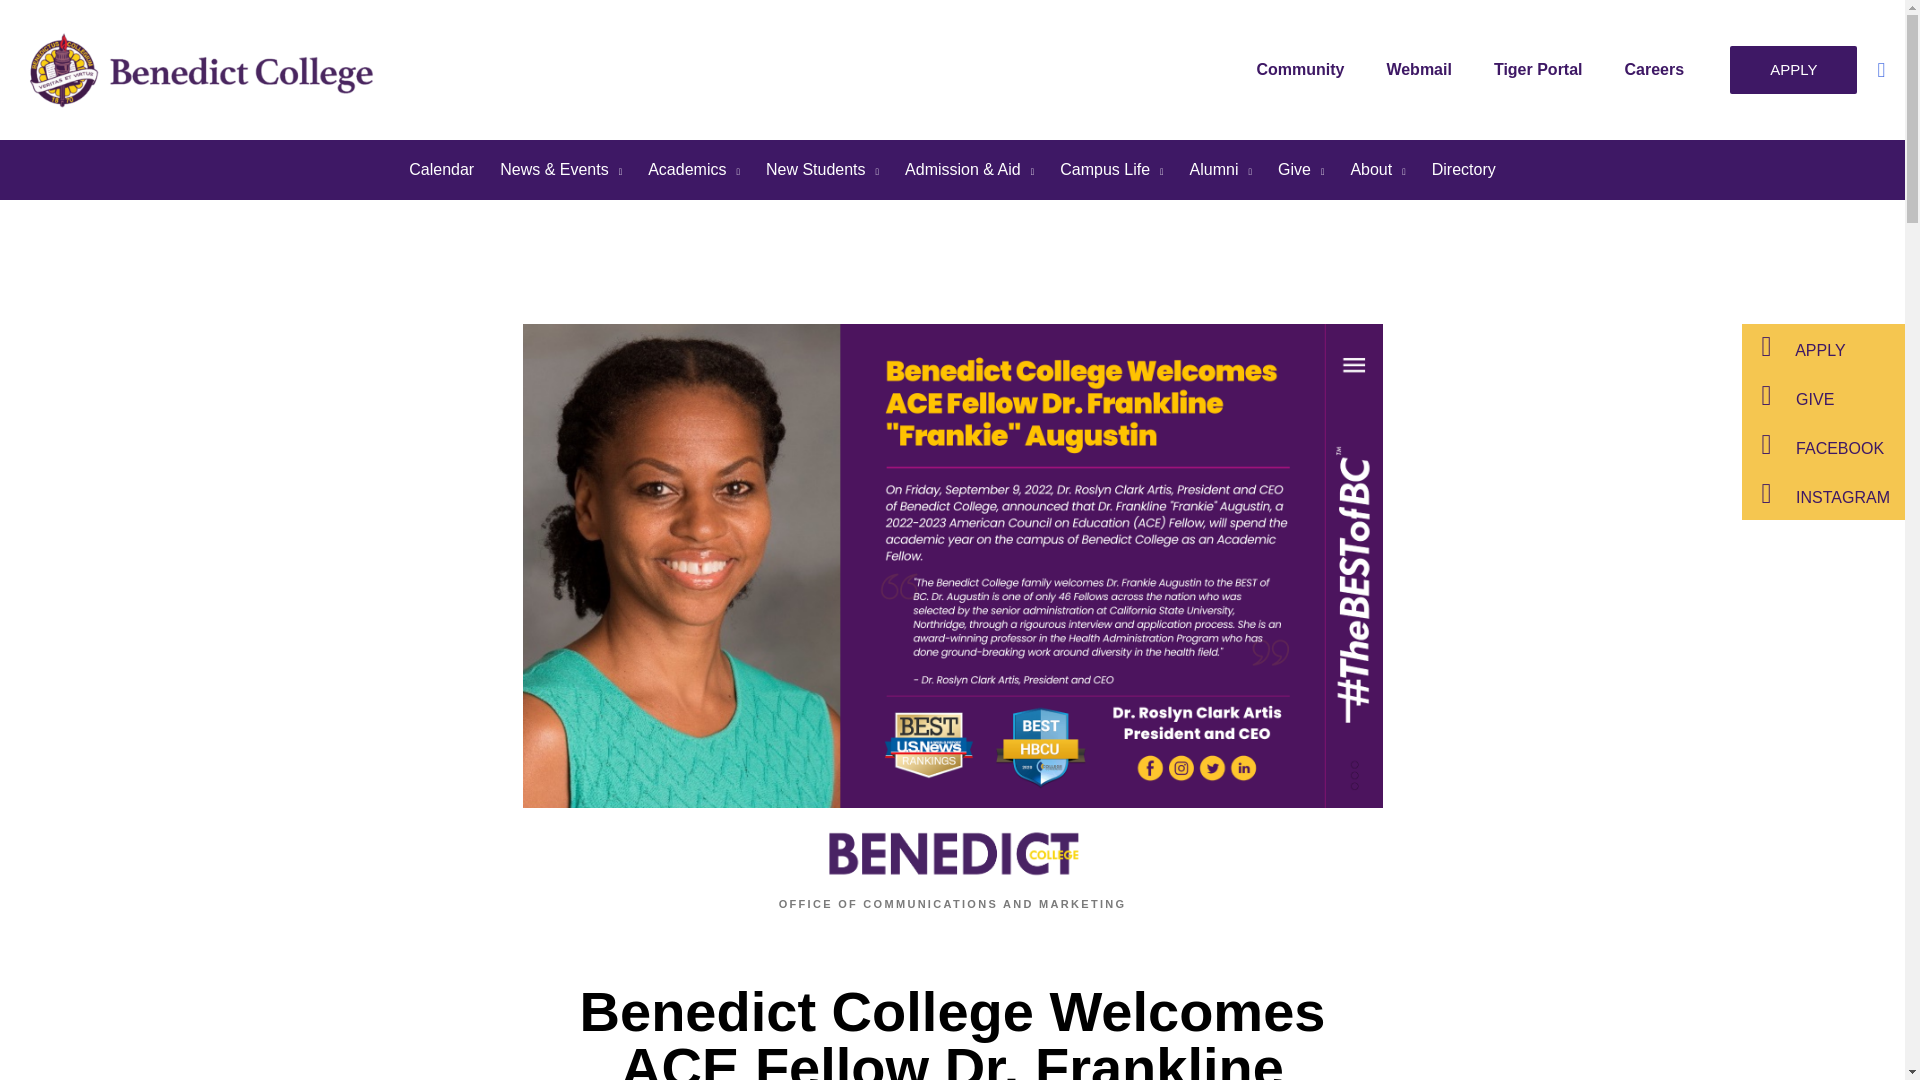 The width and height of the screenshot is (1920, 1080). I want to click on Careers, so click(1659, 69).